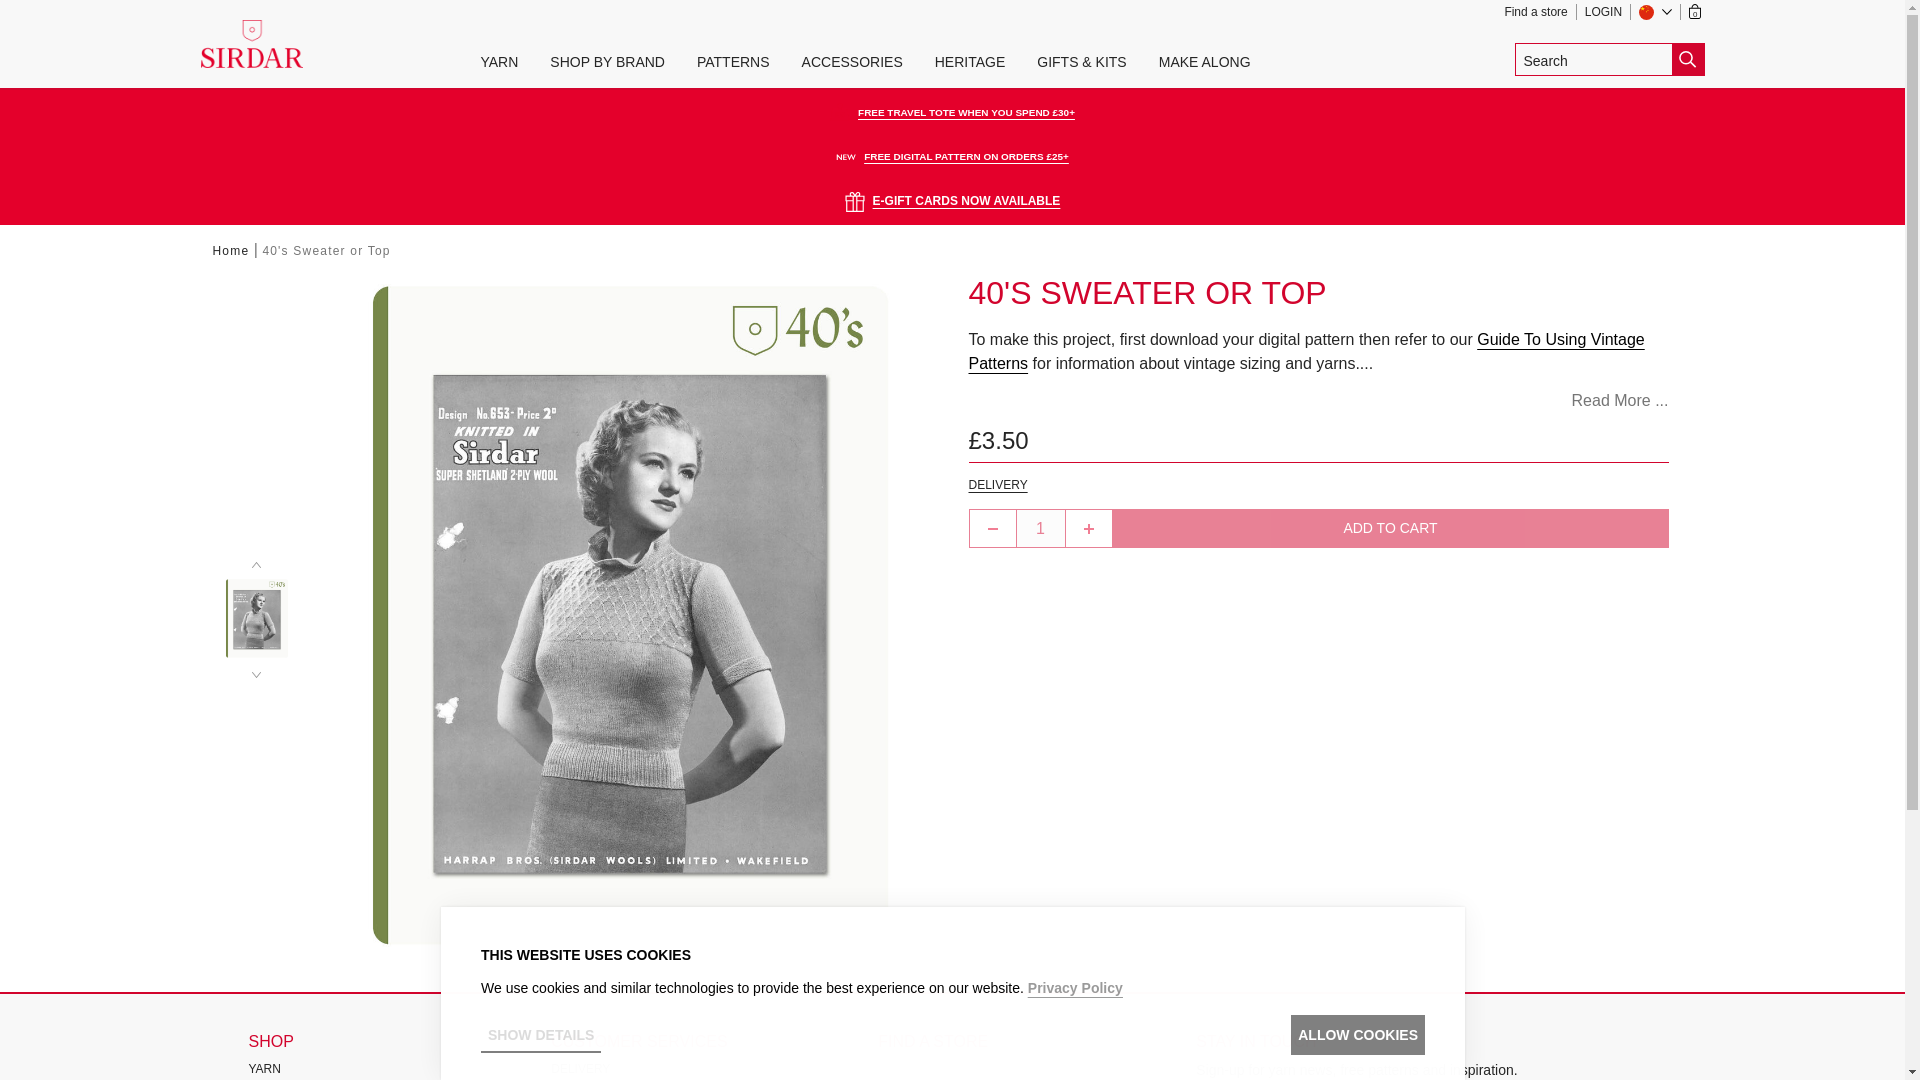  I want to click on Find a store, so click(1540, 12).